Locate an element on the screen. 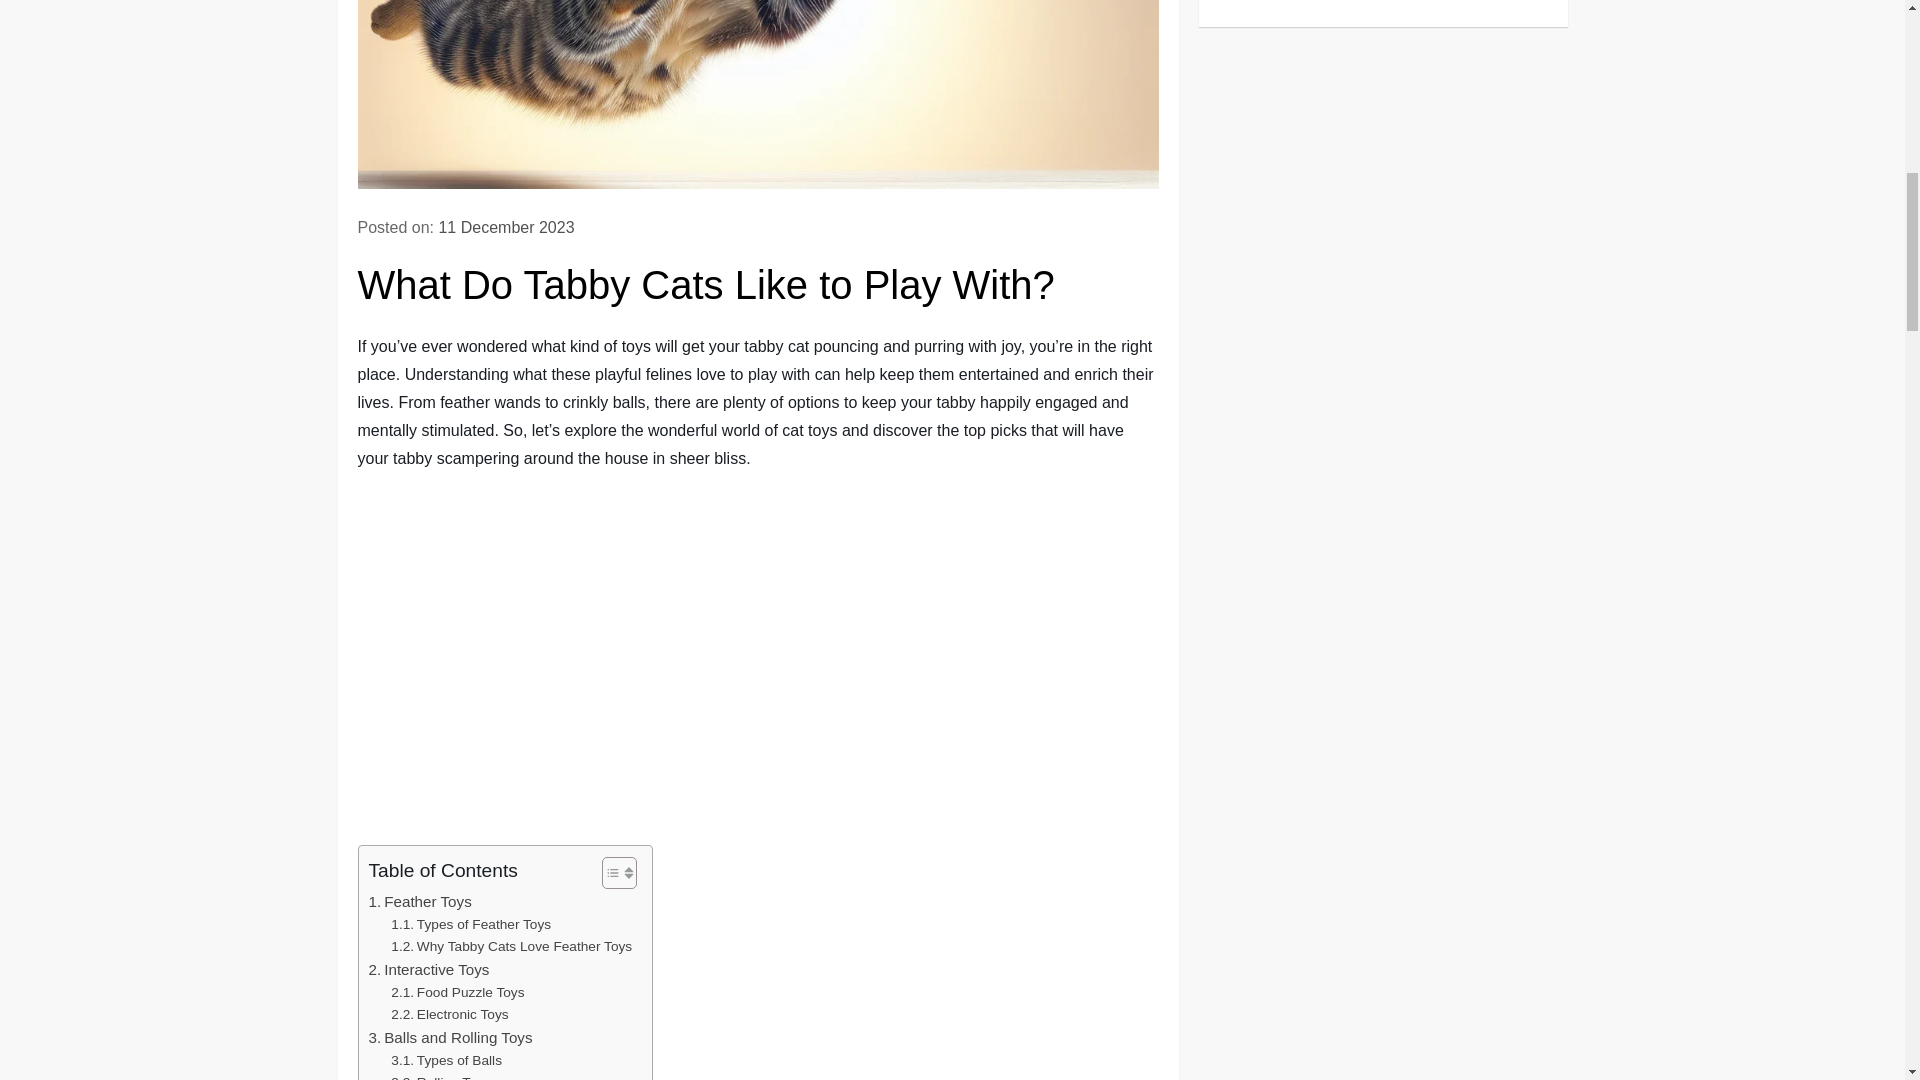  Food Puzzle Toys is located at coordinates (458, 992).